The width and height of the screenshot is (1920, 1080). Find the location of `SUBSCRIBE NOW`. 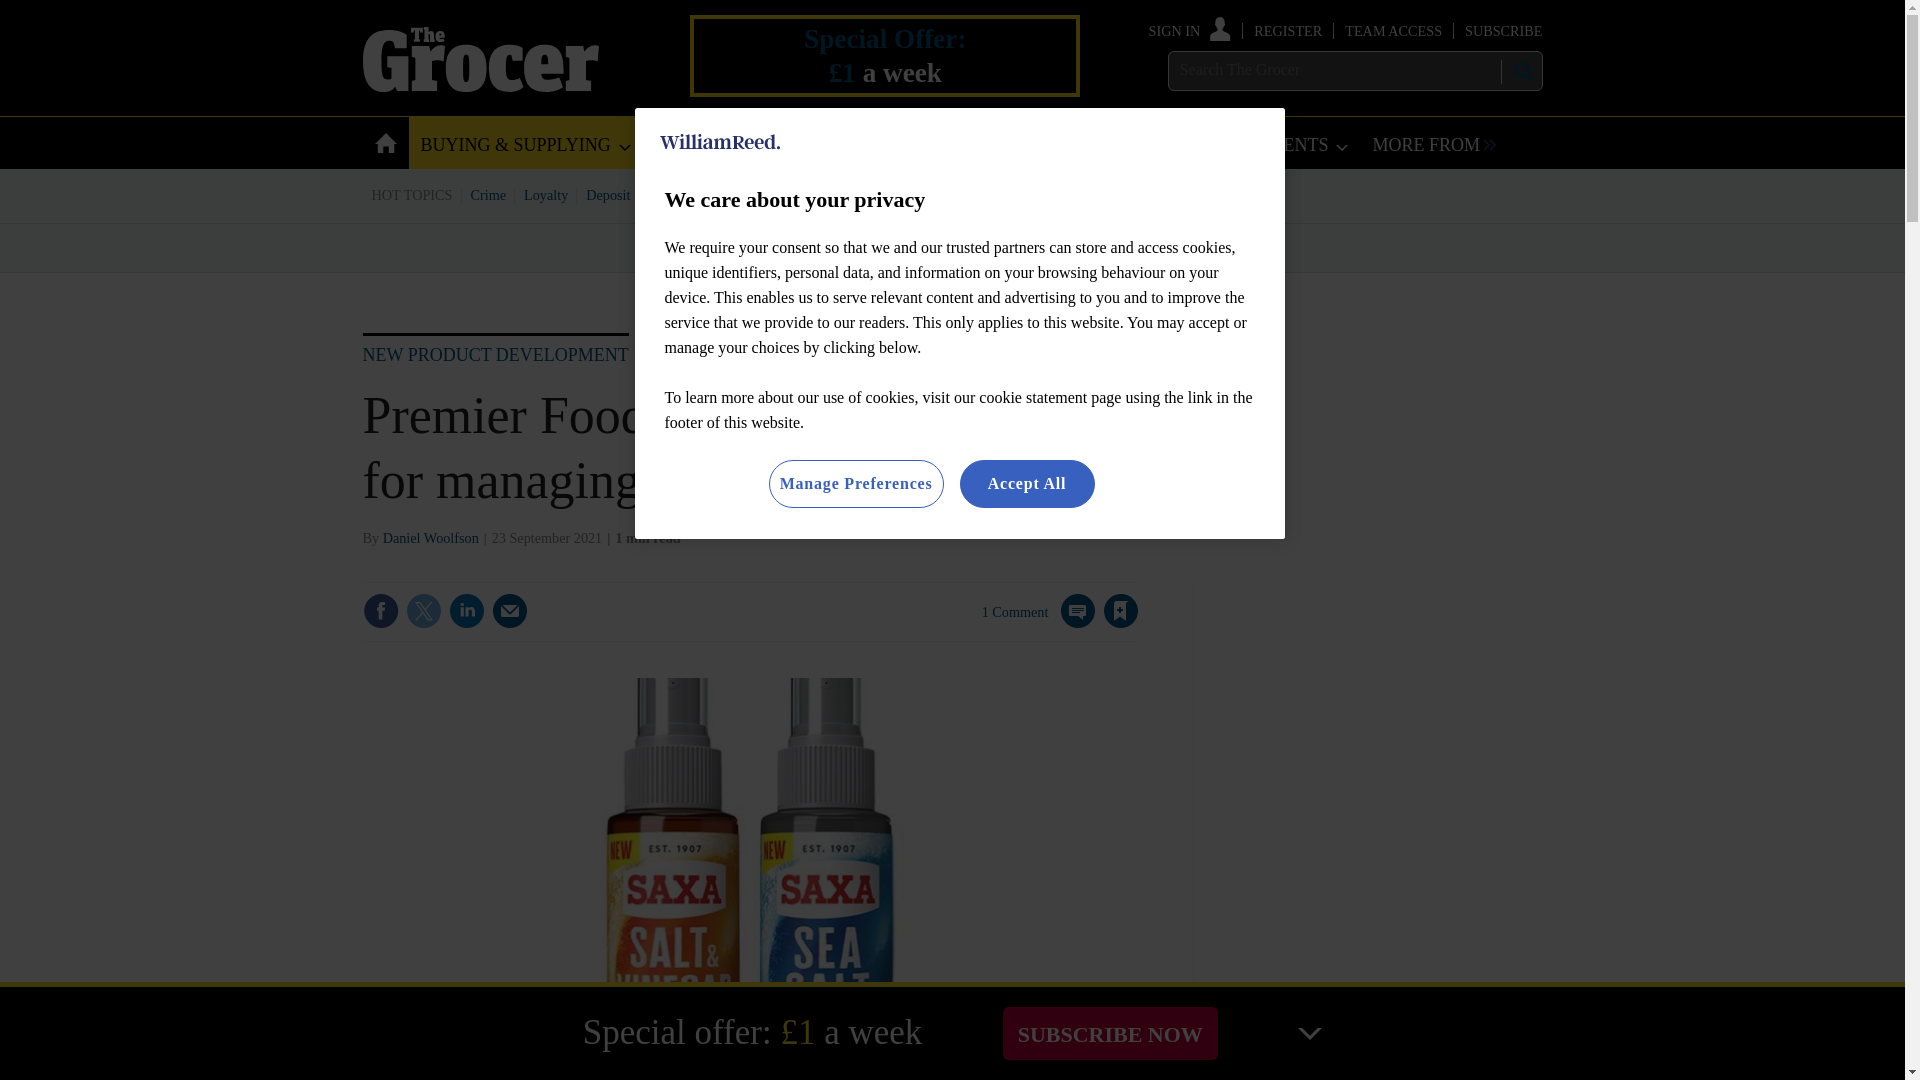

SUBSCRIBE NOW is located at coordinates (1110, 1032).